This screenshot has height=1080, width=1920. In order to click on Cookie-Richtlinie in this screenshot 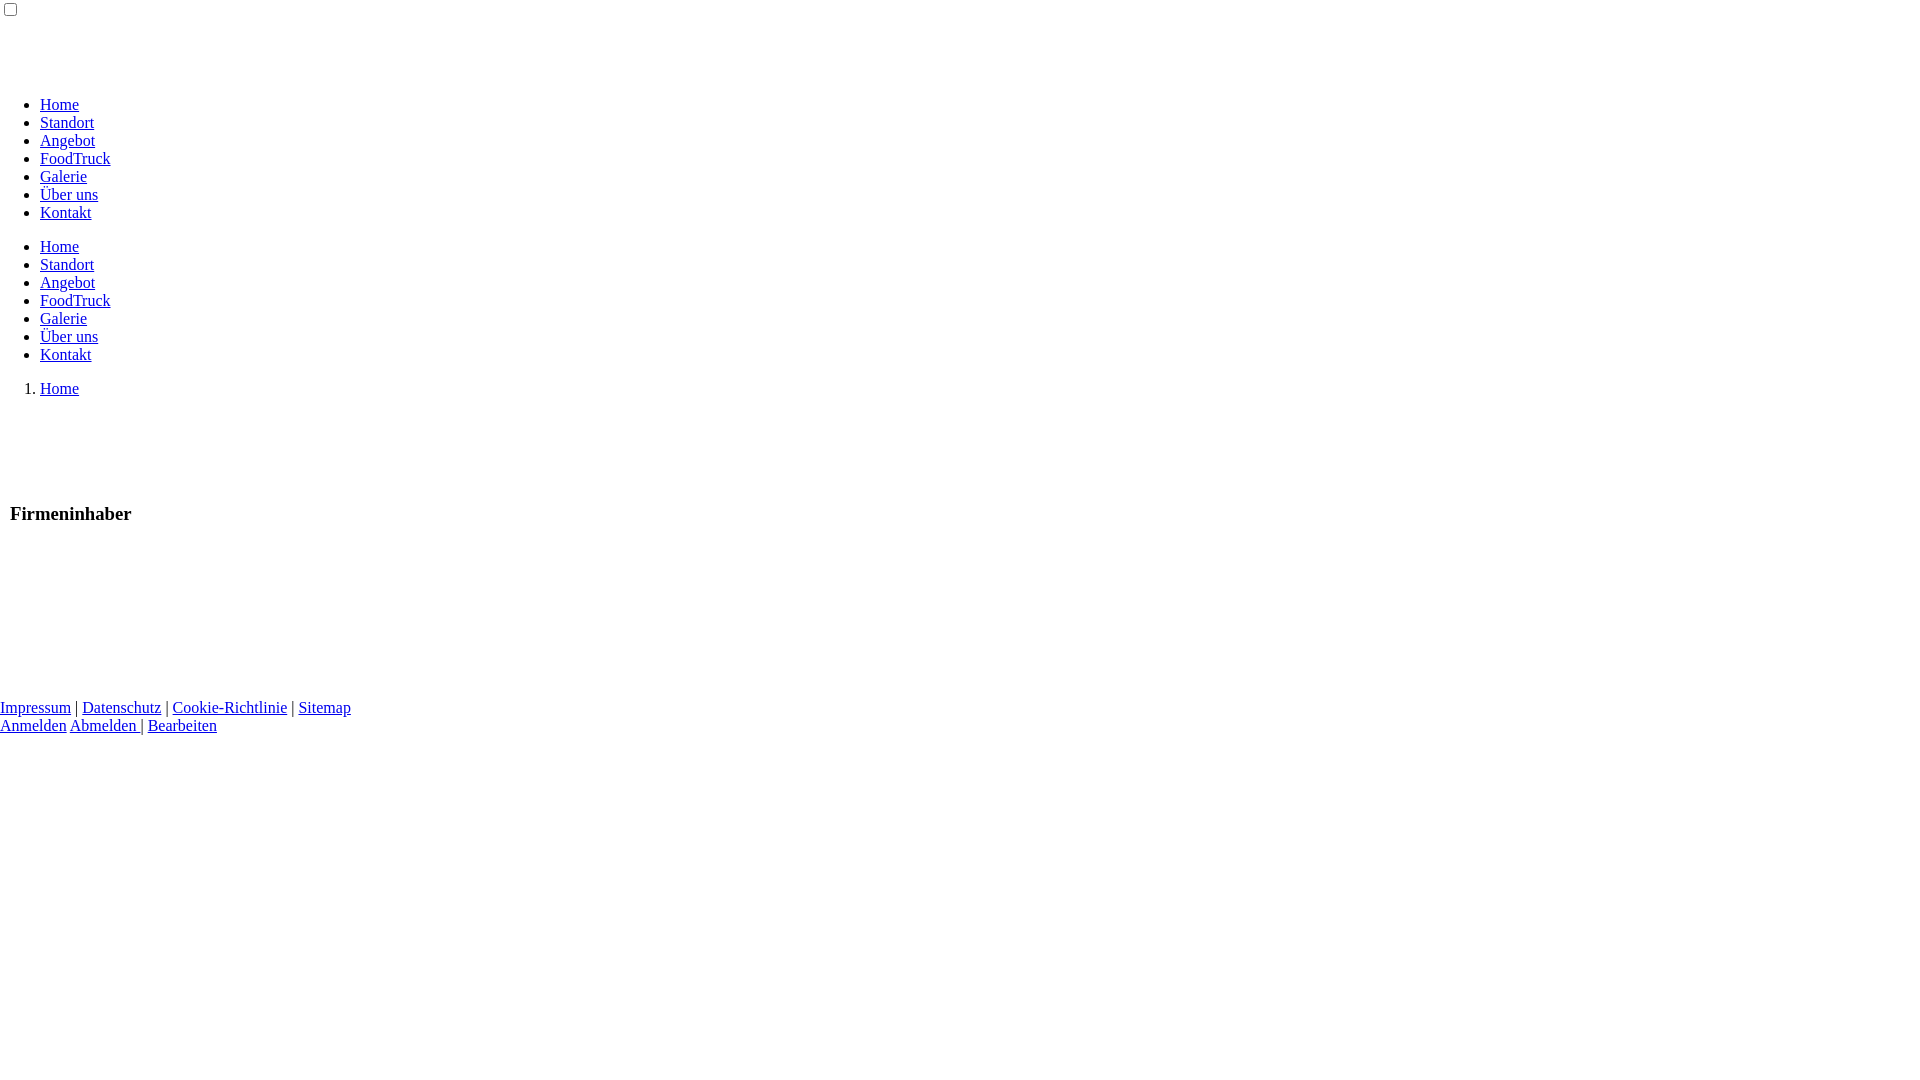, I will do `click(230, 708)`.